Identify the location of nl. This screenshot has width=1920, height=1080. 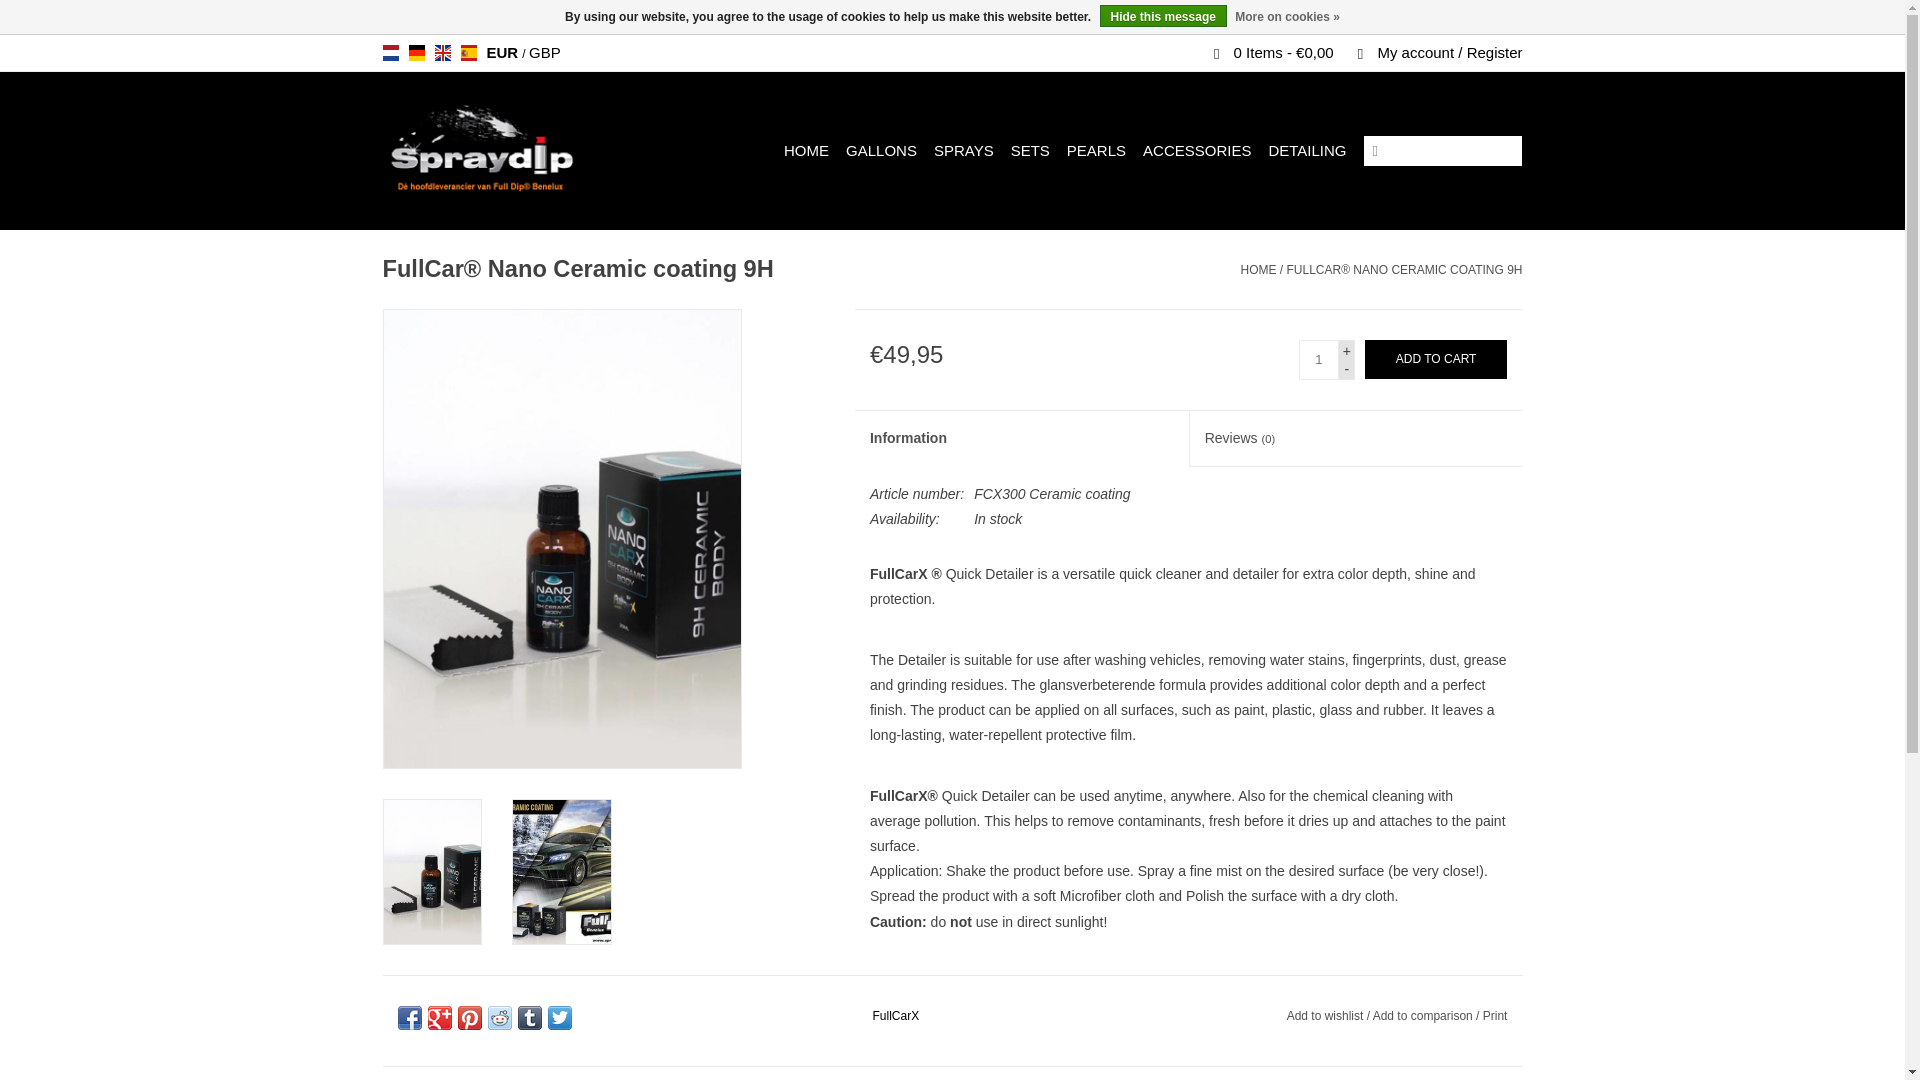
(390, 52).